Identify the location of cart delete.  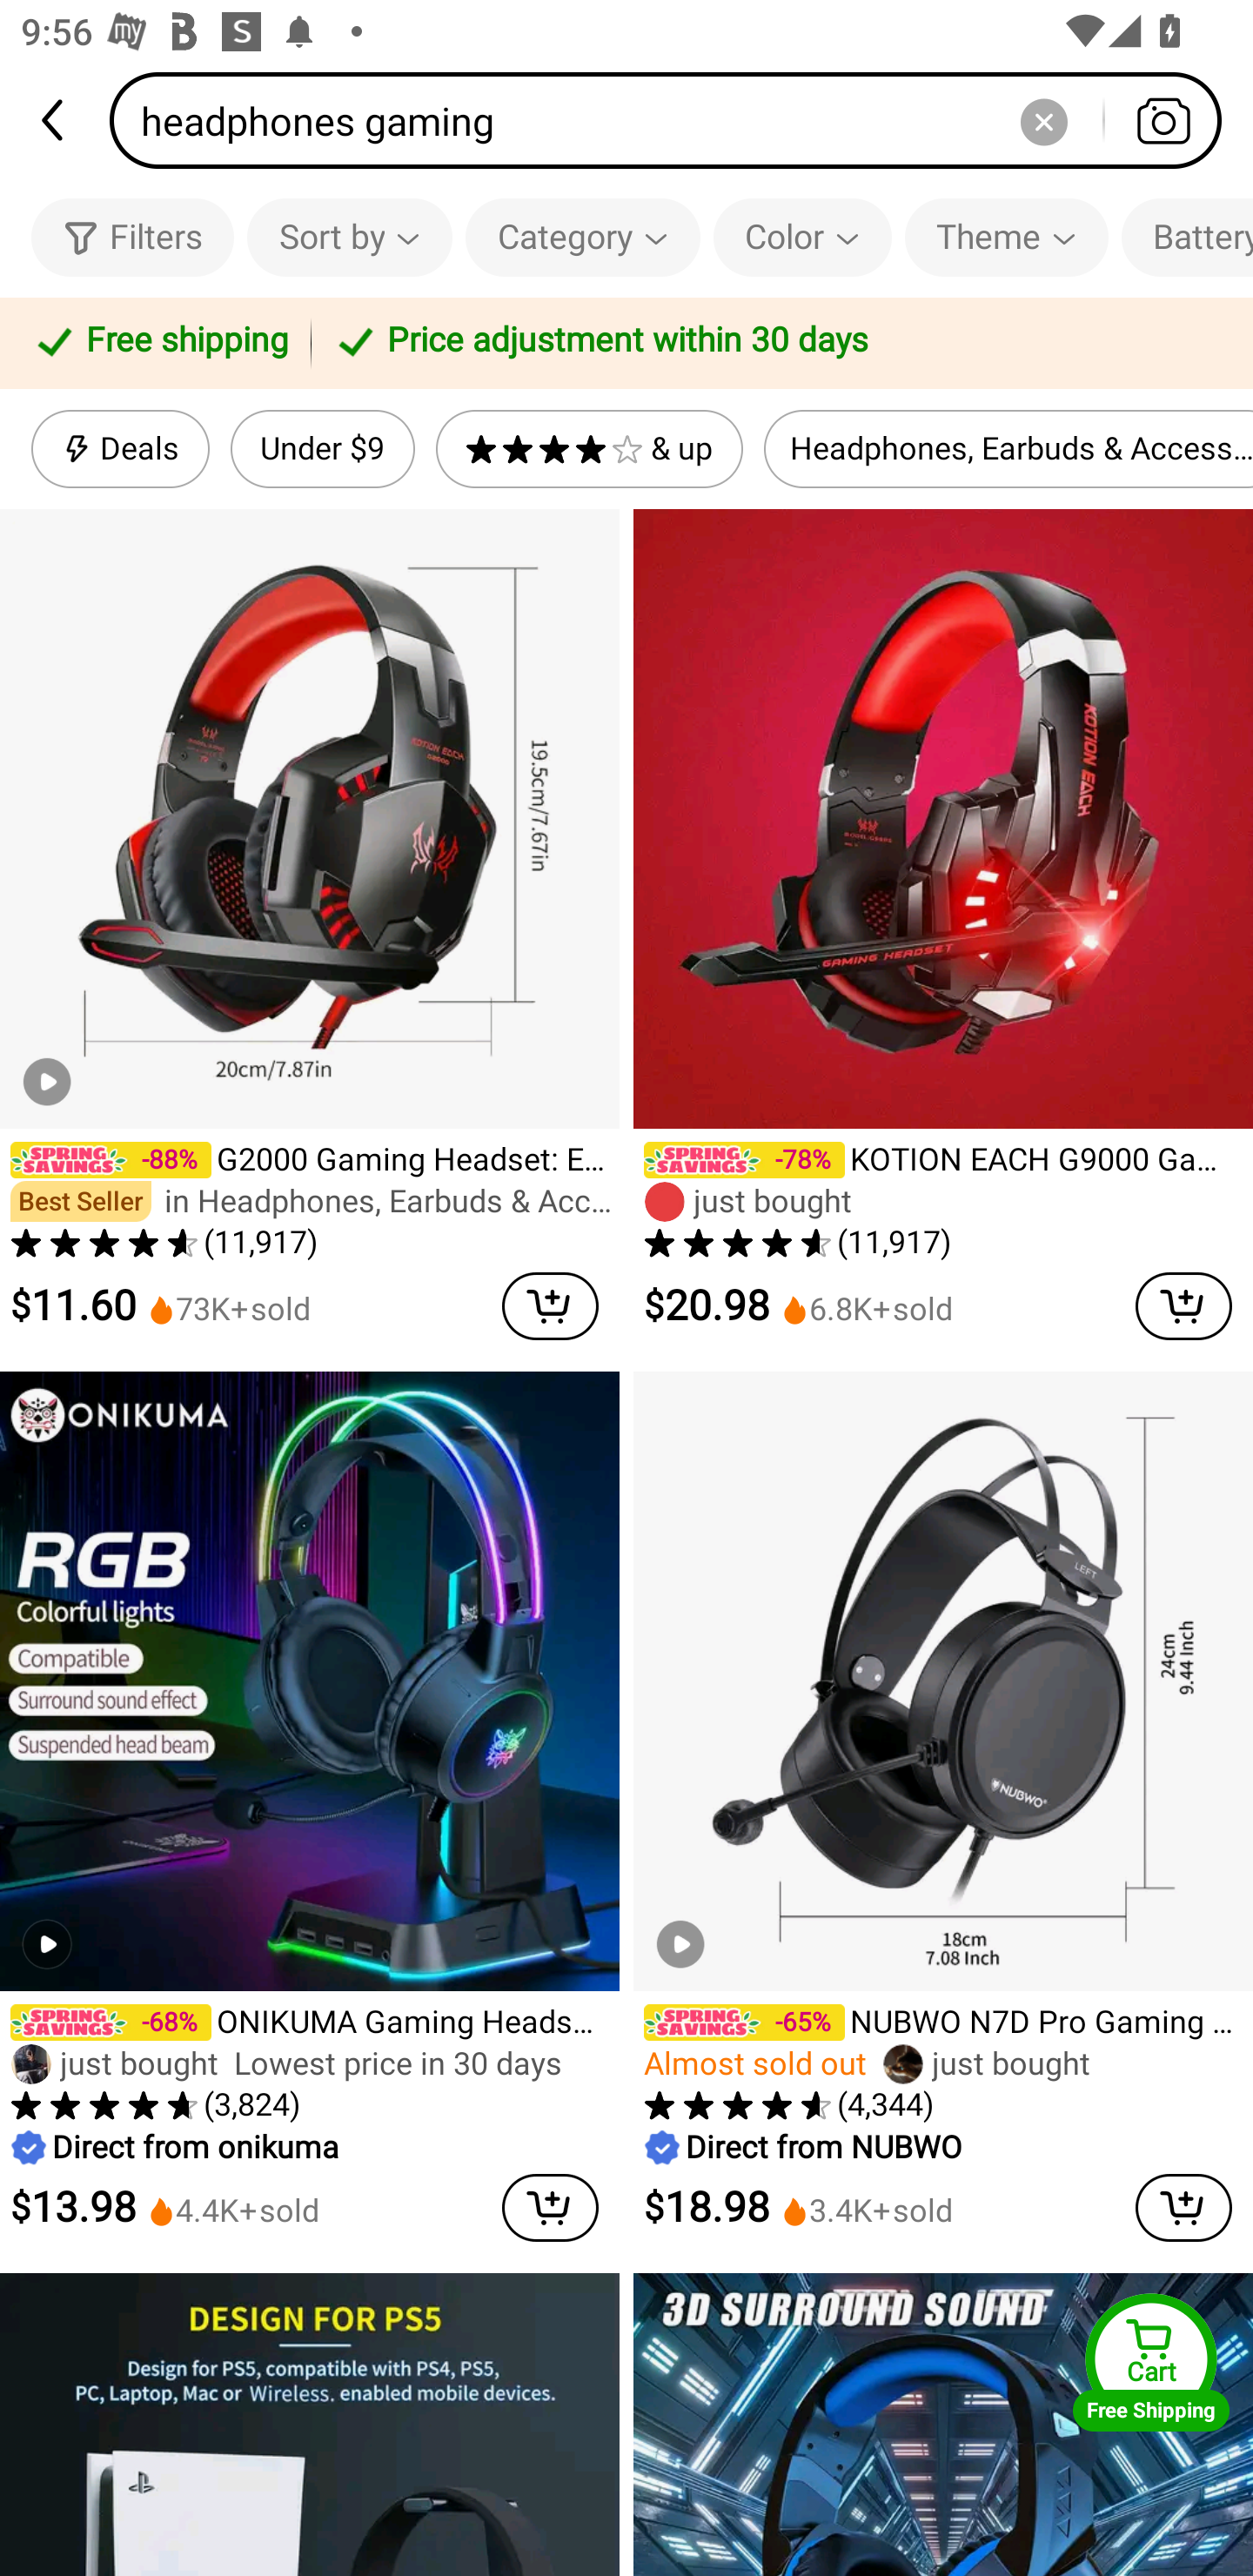
(1183, 2207).